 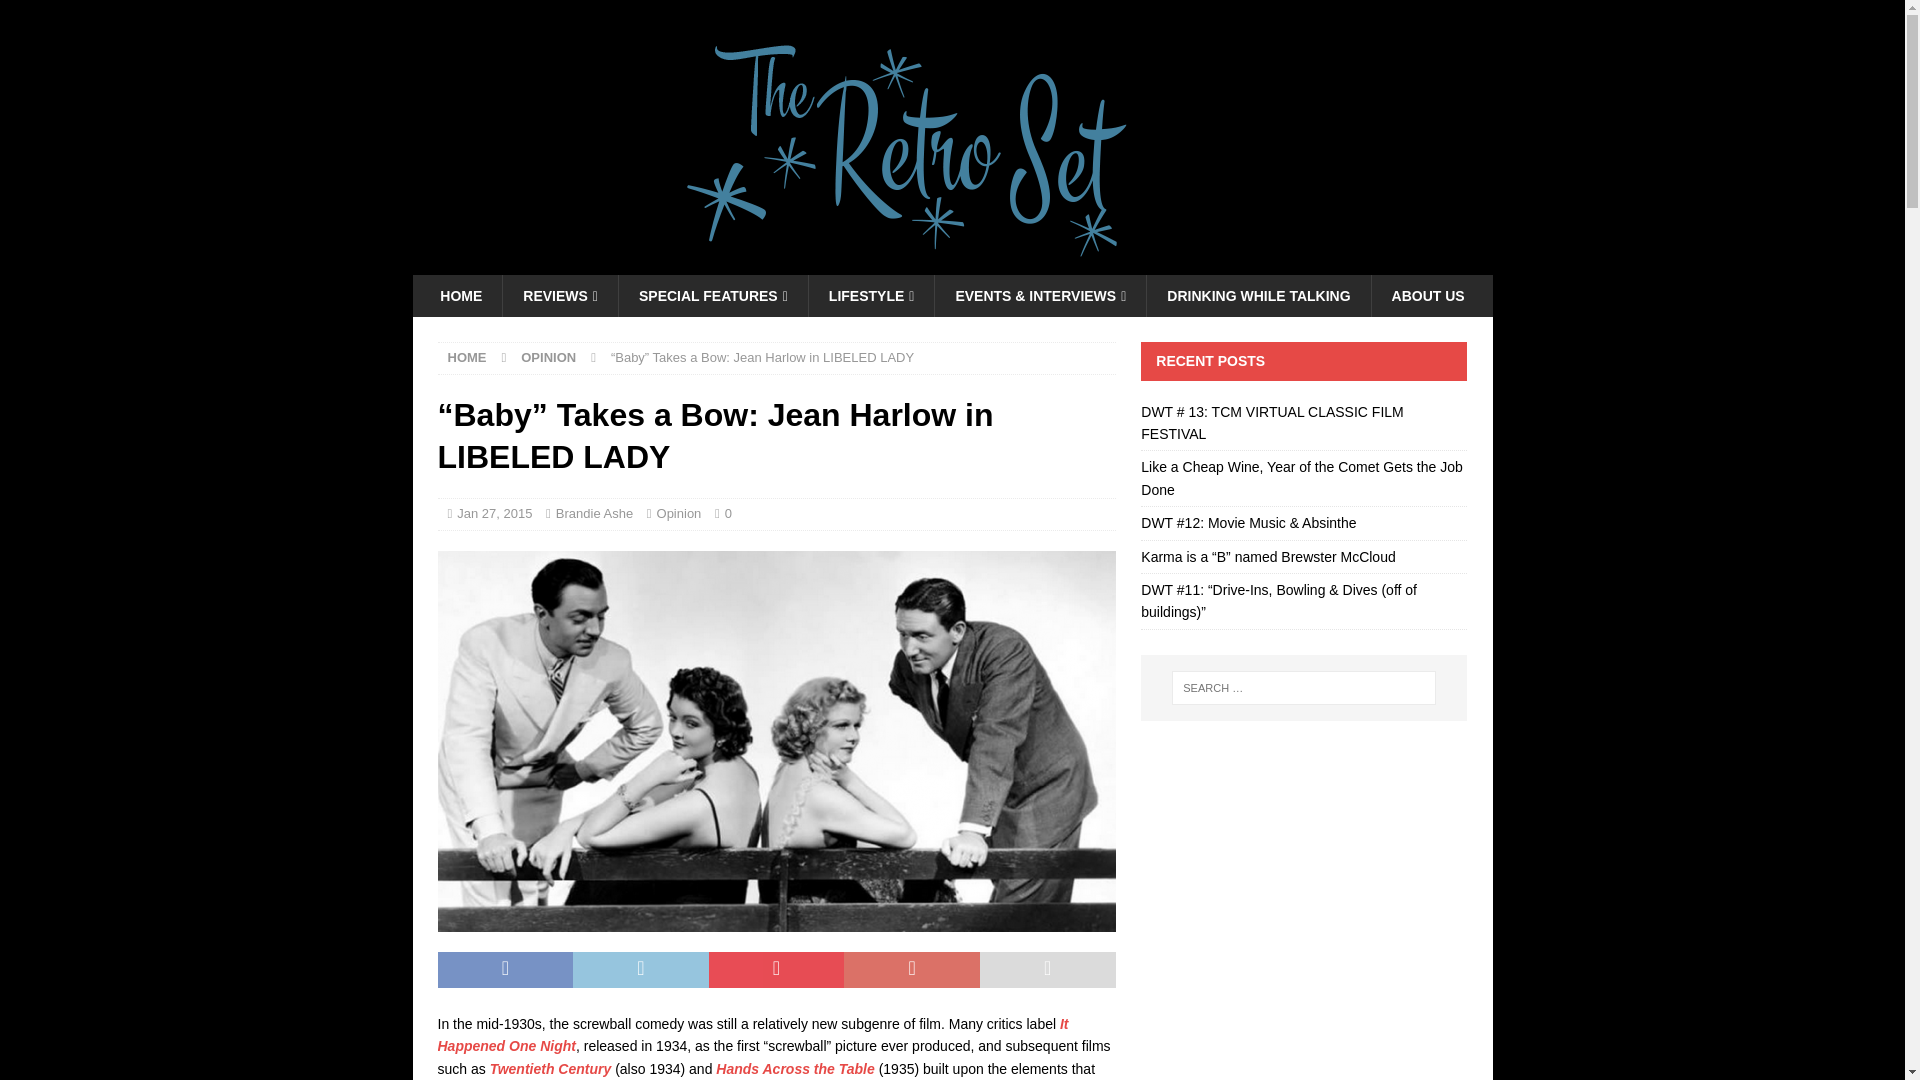 I want to click on Jan 27, 2015, so click(x=494, y=513).